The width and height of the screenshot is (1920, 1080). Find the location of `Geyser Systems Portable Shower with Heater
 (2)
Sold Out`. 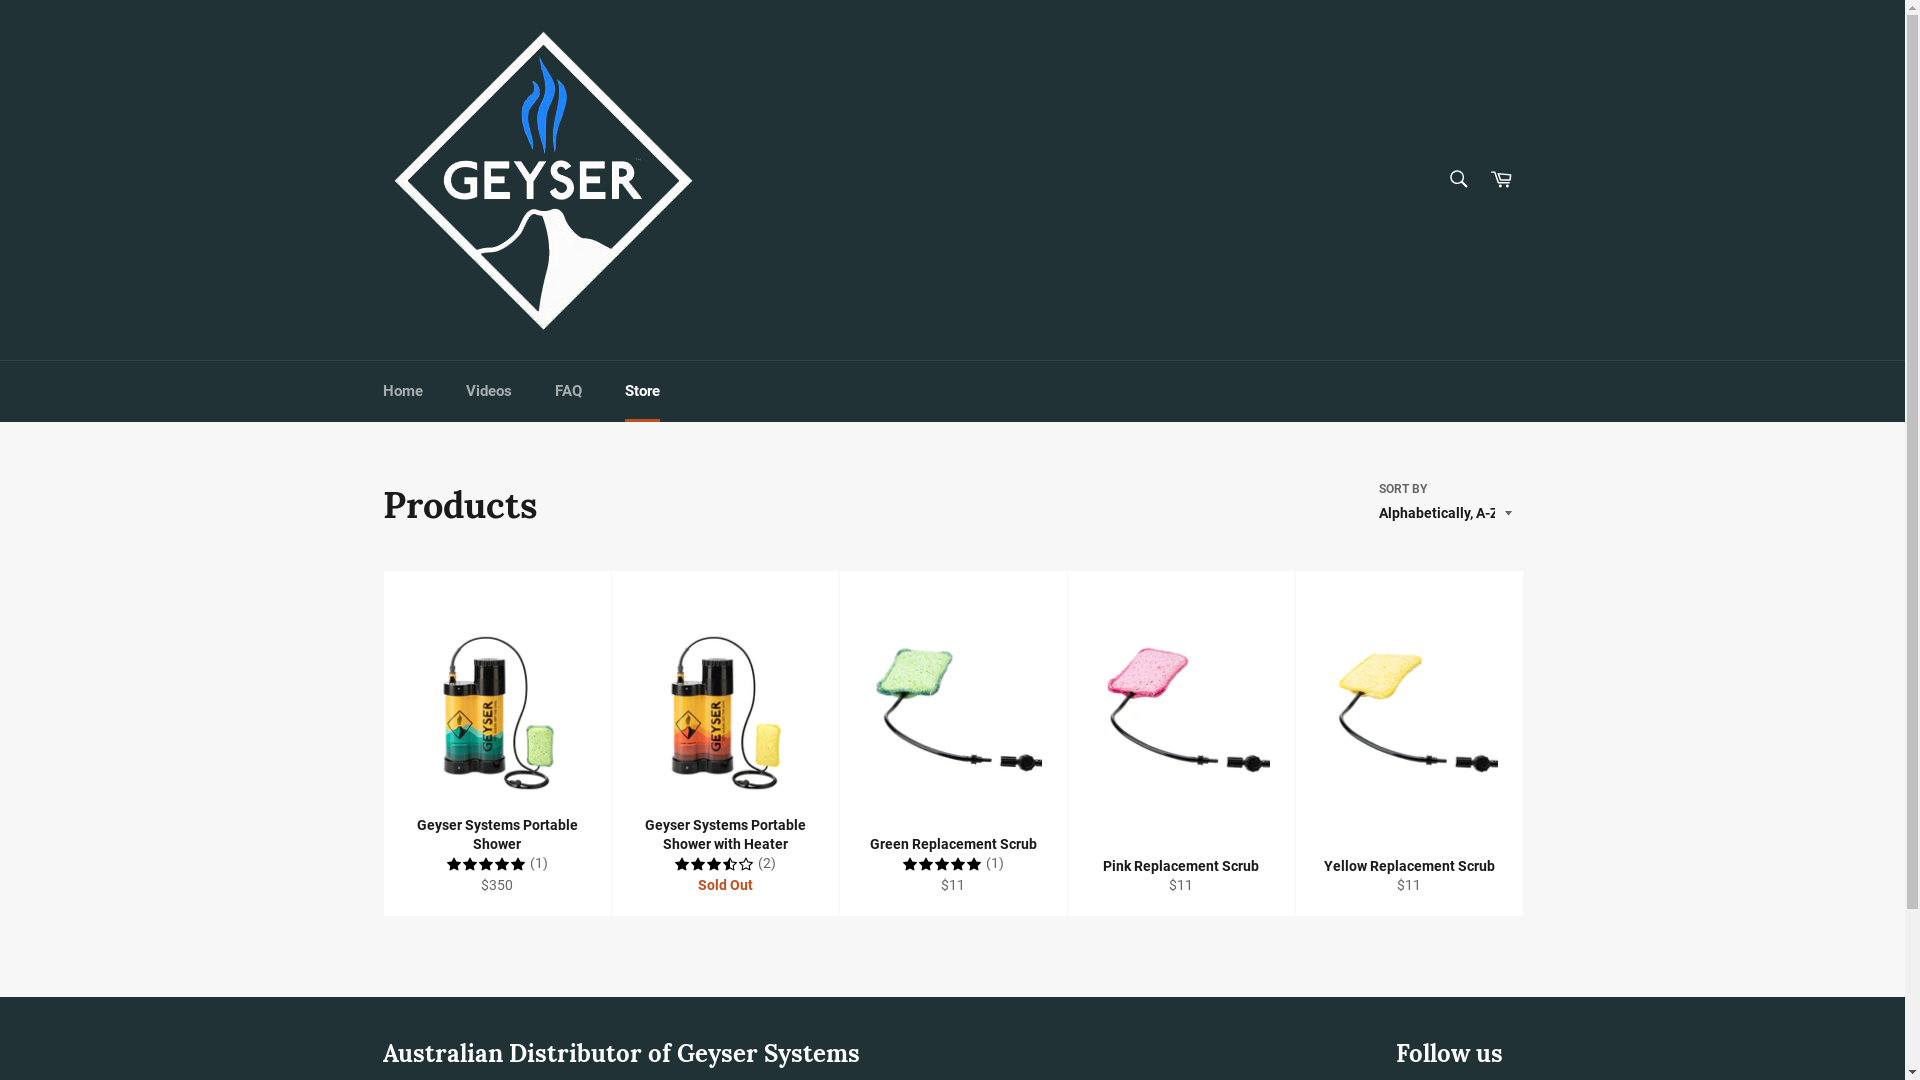

Geyser Systems Portable Shower with Heater
 (2)
Sold Out is located at coordinates (724, 743).